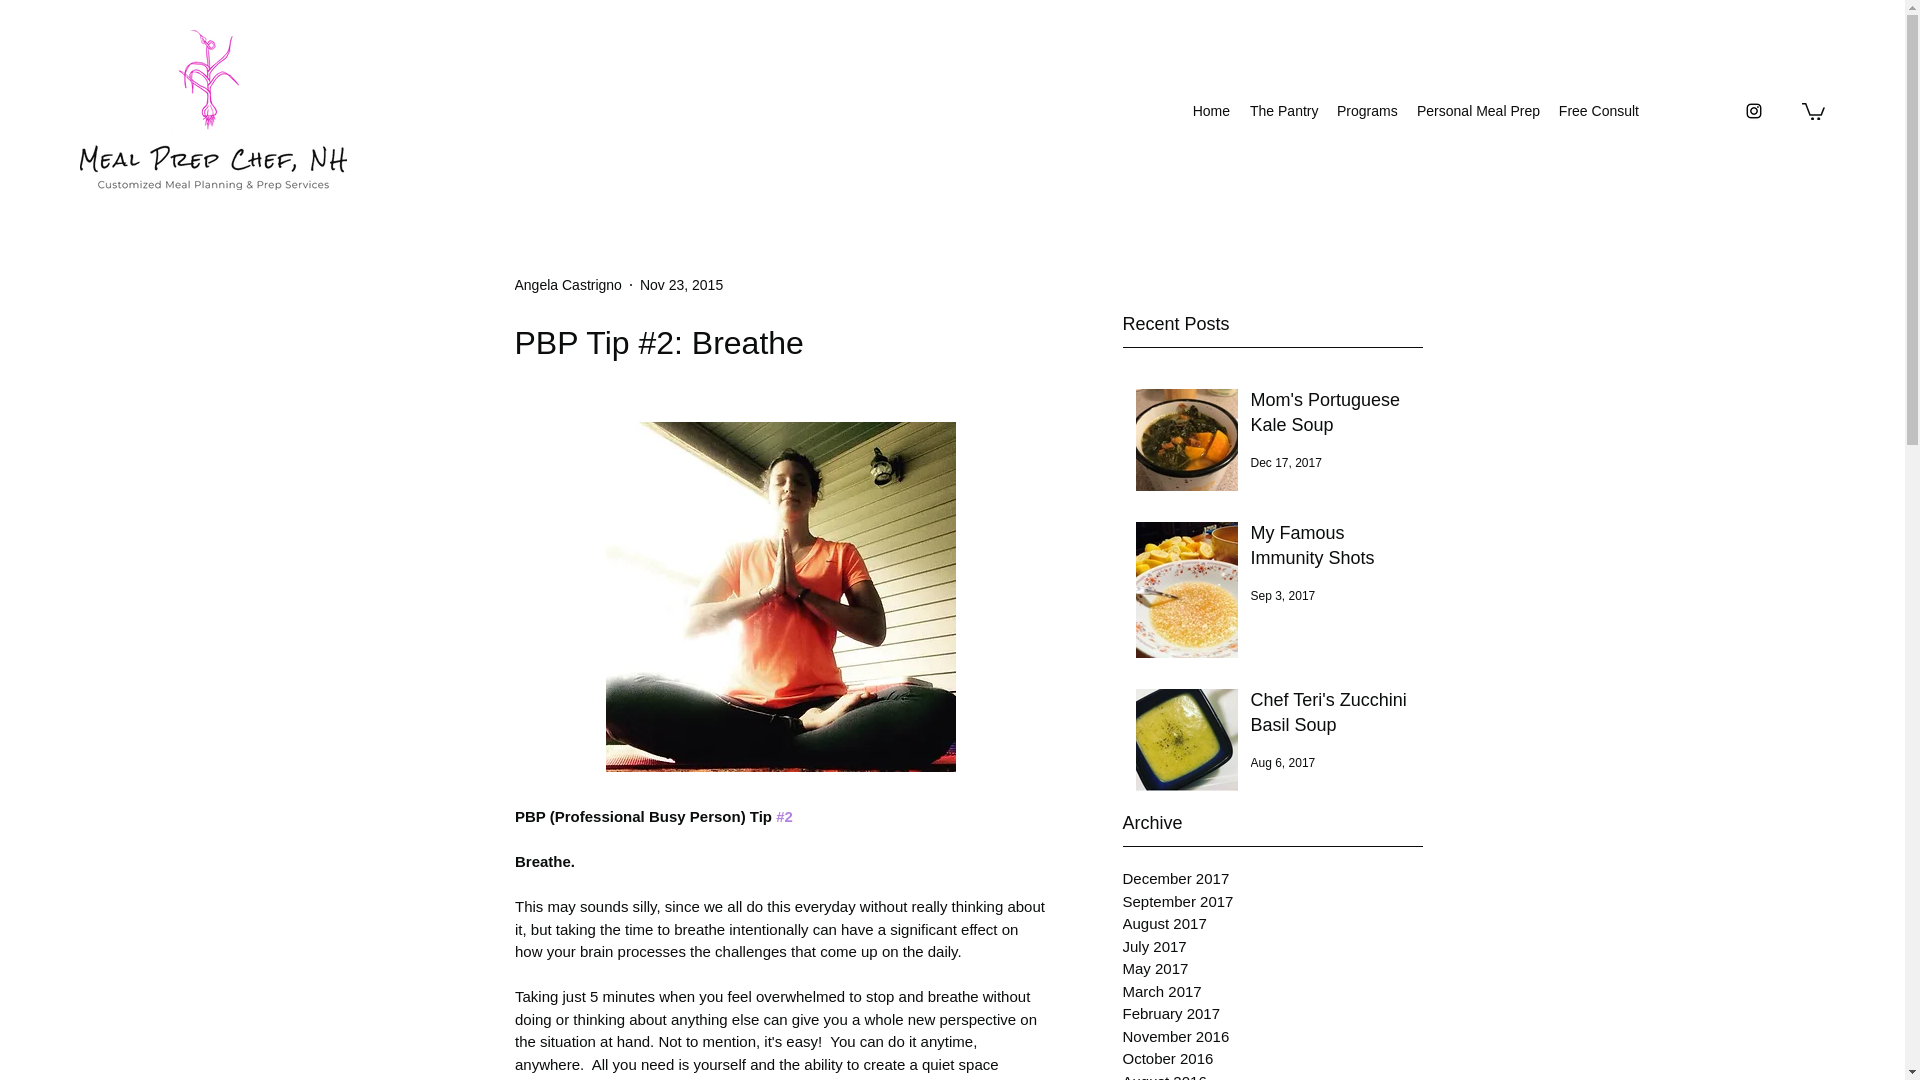  I want to click on Chef Teri's Zucchini Basil Soup, so click(1329, 716).